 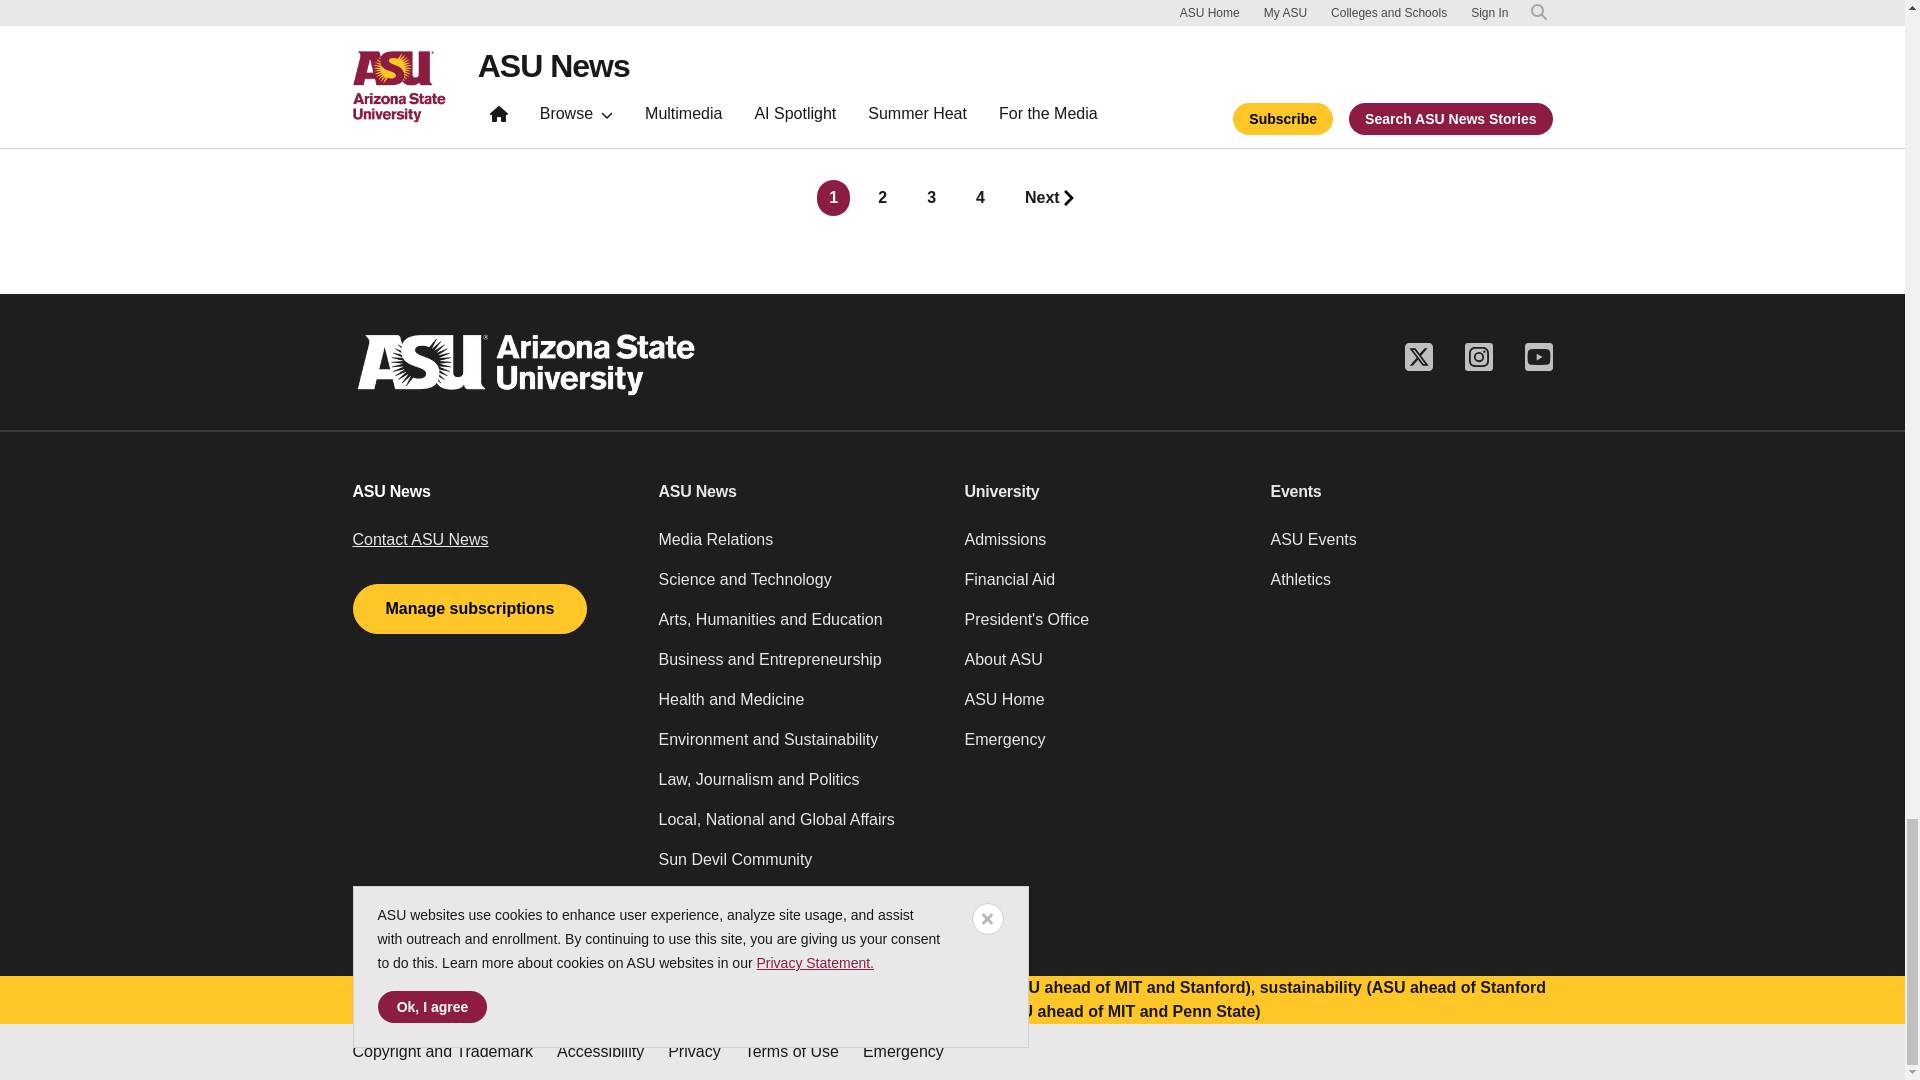 I want to click on Go to page 2, so click(x=882, y=198).